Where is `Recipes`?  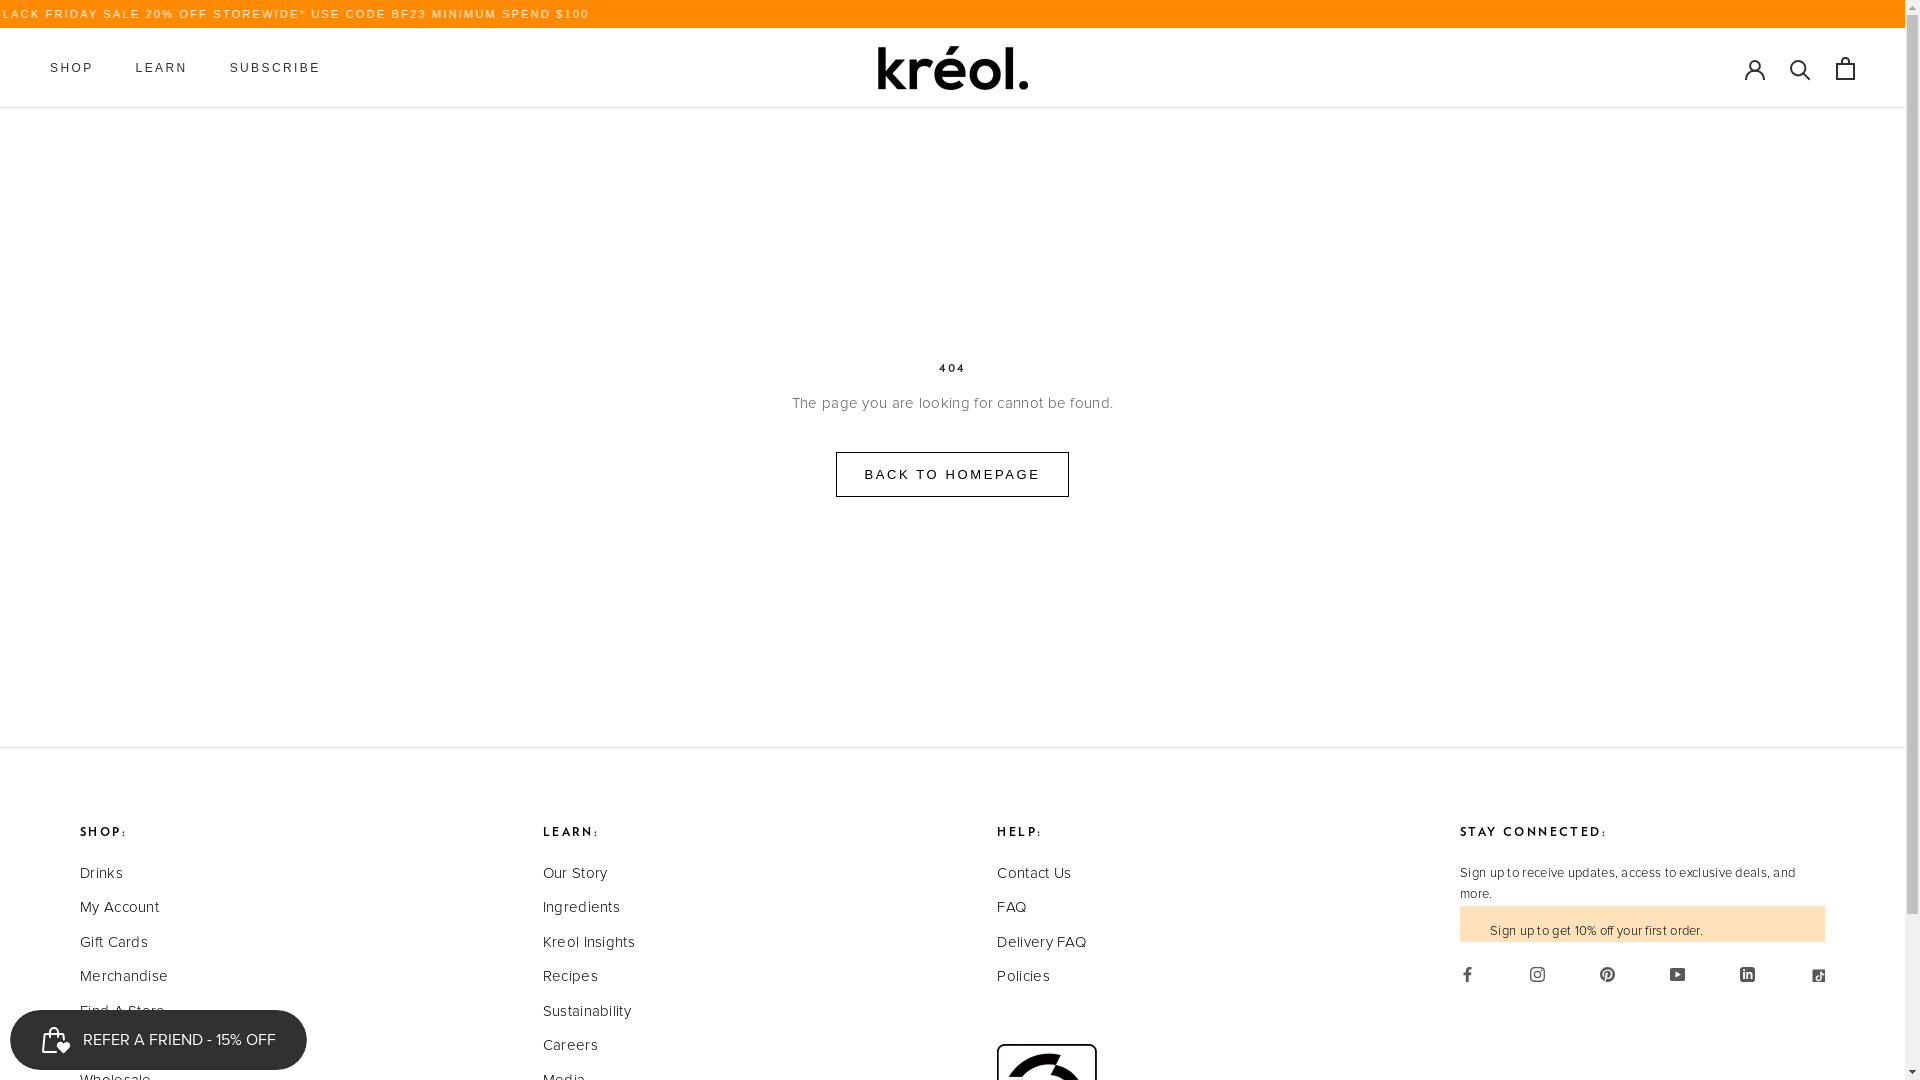 Recipes is located at coordinates (589, 978).